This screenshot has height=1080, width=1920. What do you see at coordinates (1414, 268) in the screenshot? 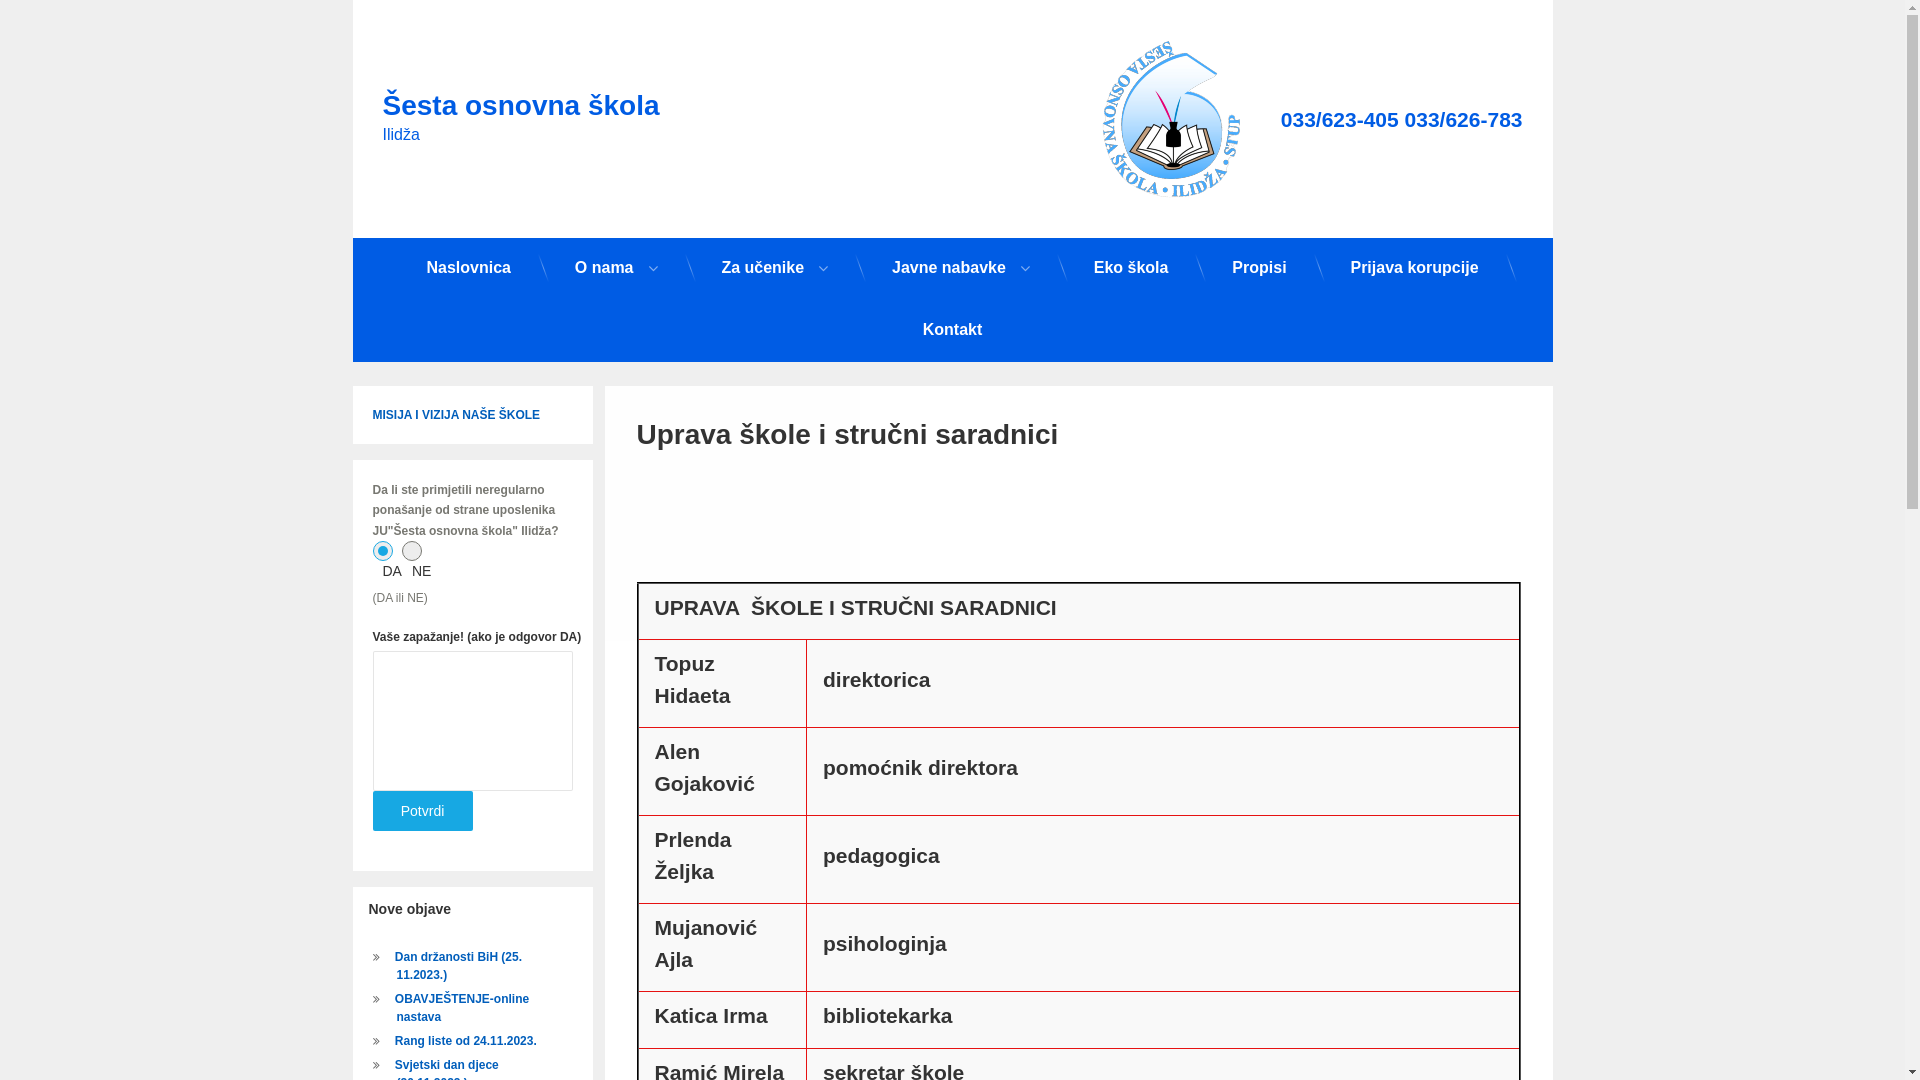
I see `Prijava korupcije` at bounding box center [1414, 268].